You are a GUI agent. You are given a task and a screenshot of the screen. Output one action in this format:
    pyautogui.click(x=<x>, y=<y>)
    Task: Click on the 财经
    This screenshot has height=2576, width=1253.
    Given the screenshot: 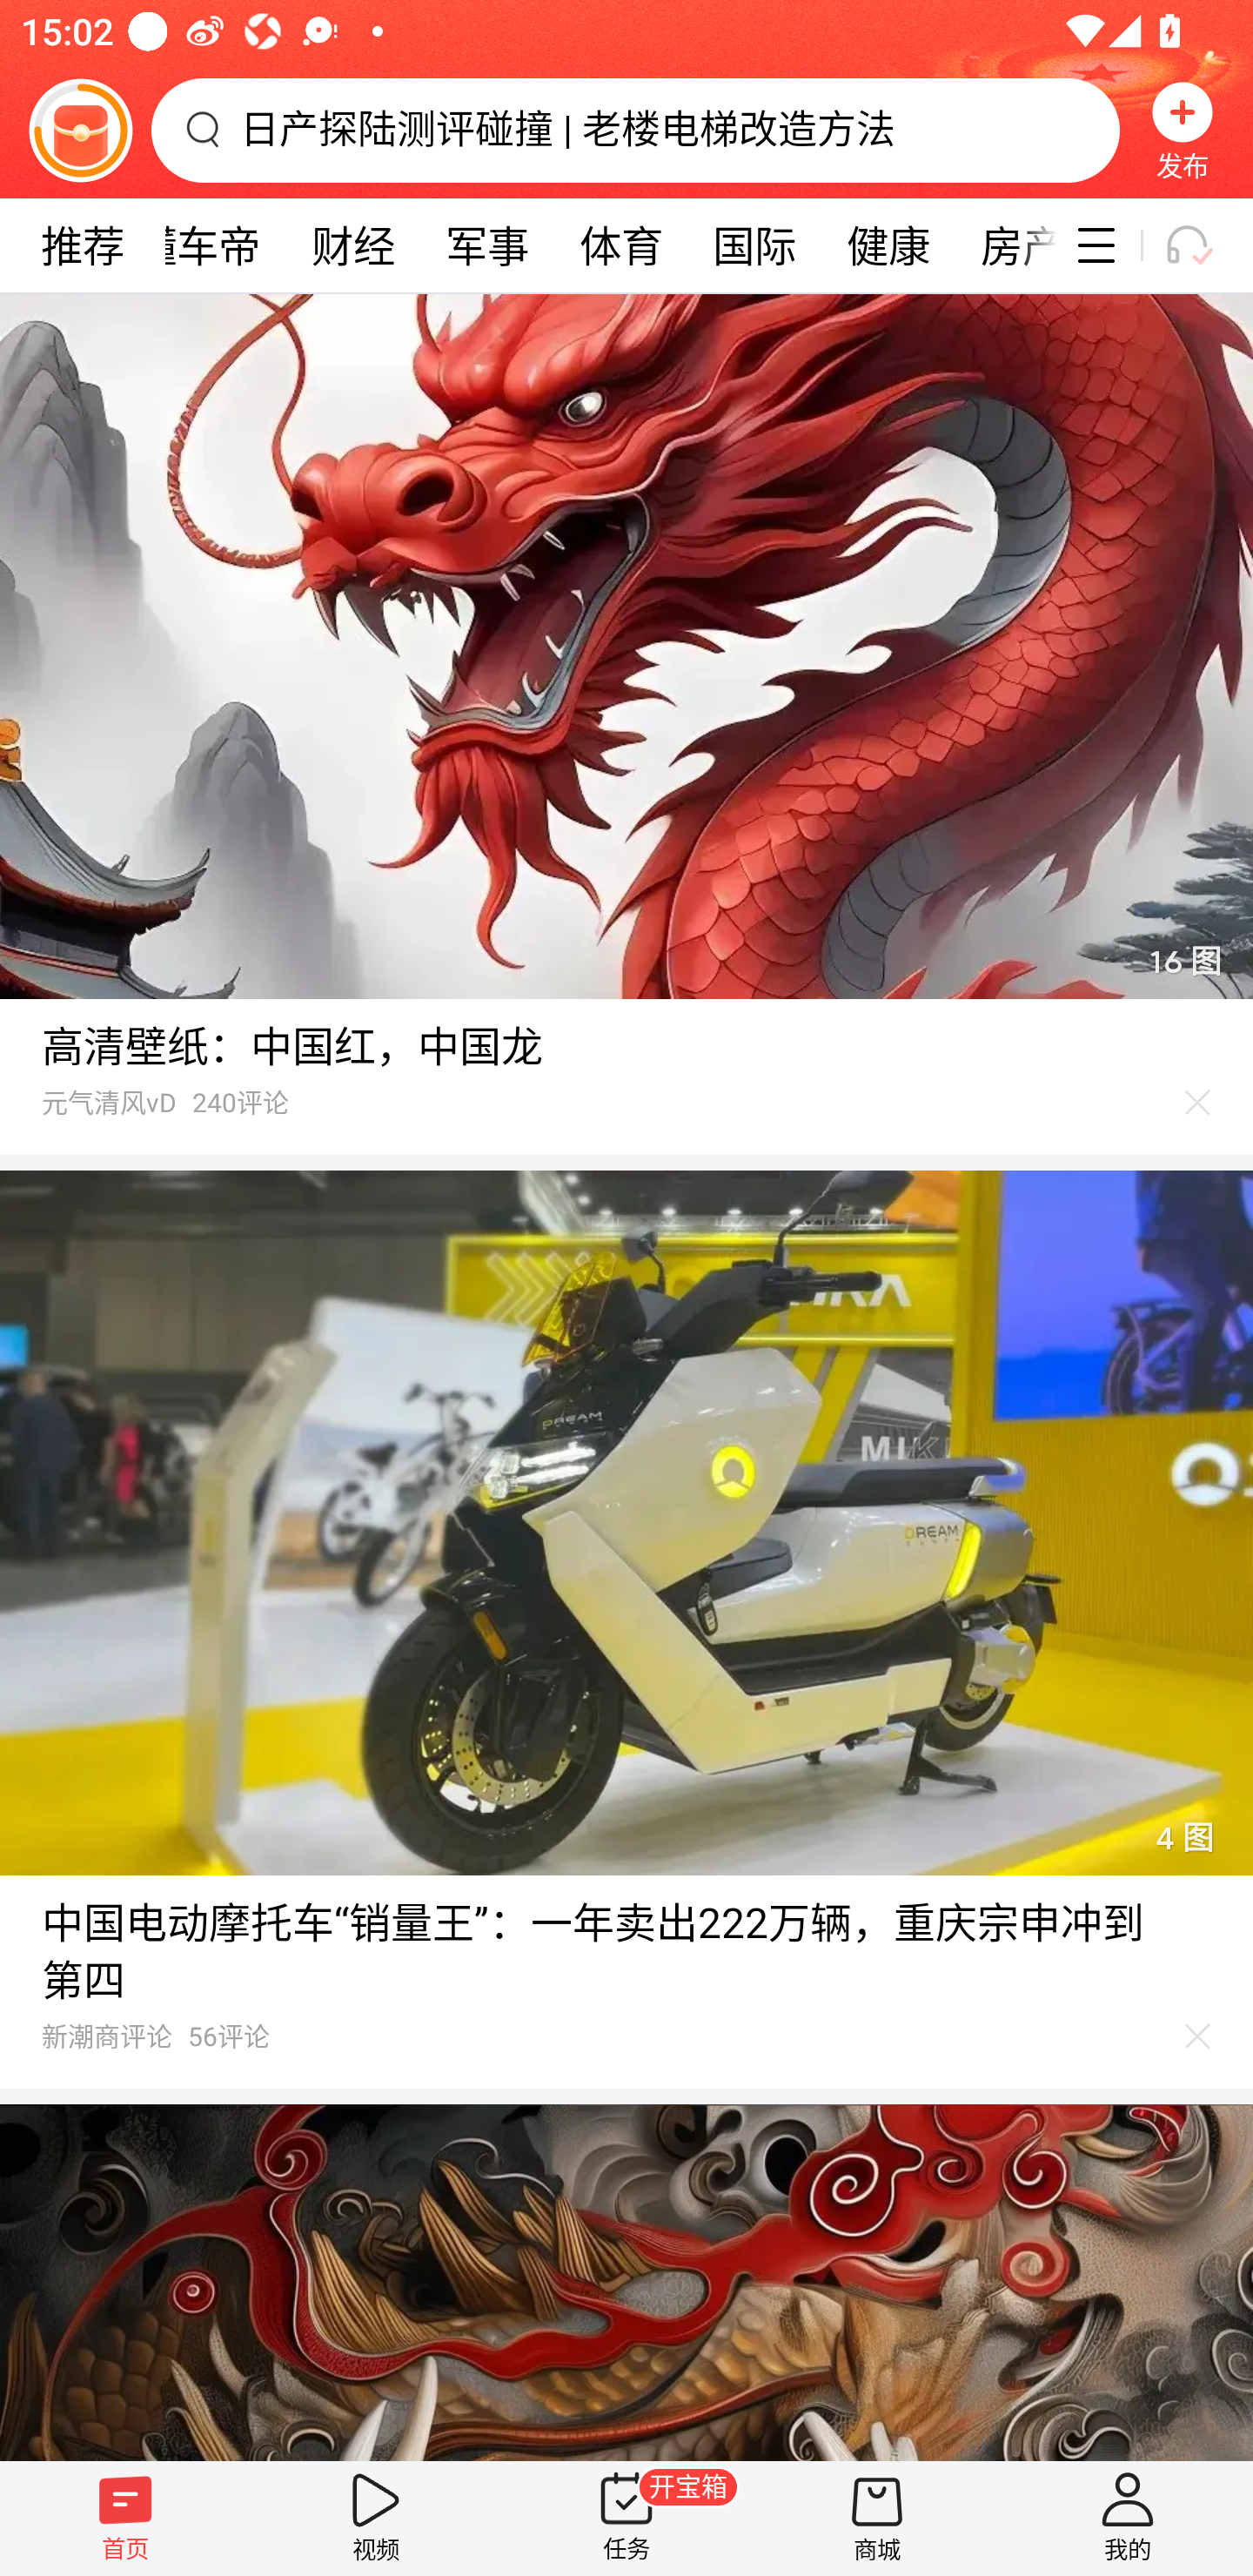 What is the action you would take?
    pyautogui.click(x=353, y=245)
    